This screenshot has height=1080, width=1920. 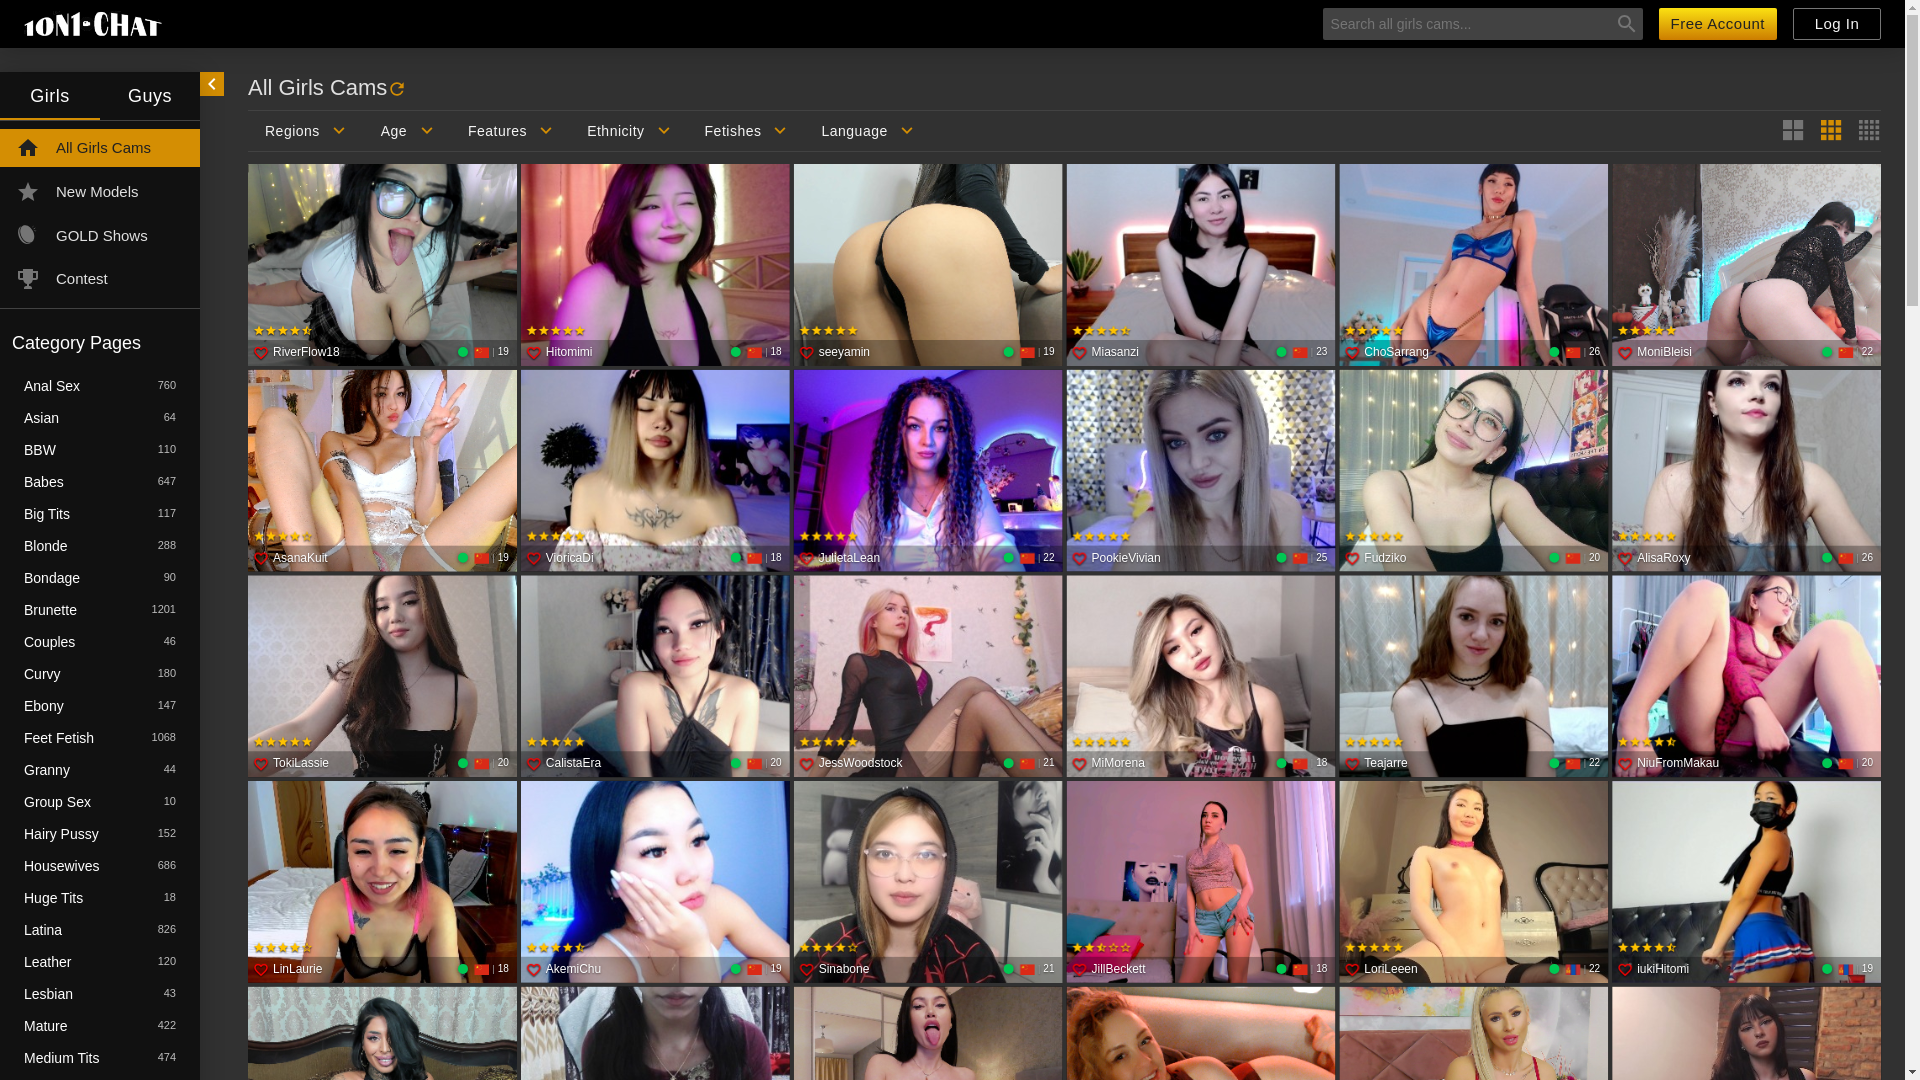 What do you see at coordinates (150, 96) in the screenshot?
I see `Guys` at bounding box center [150, 96].